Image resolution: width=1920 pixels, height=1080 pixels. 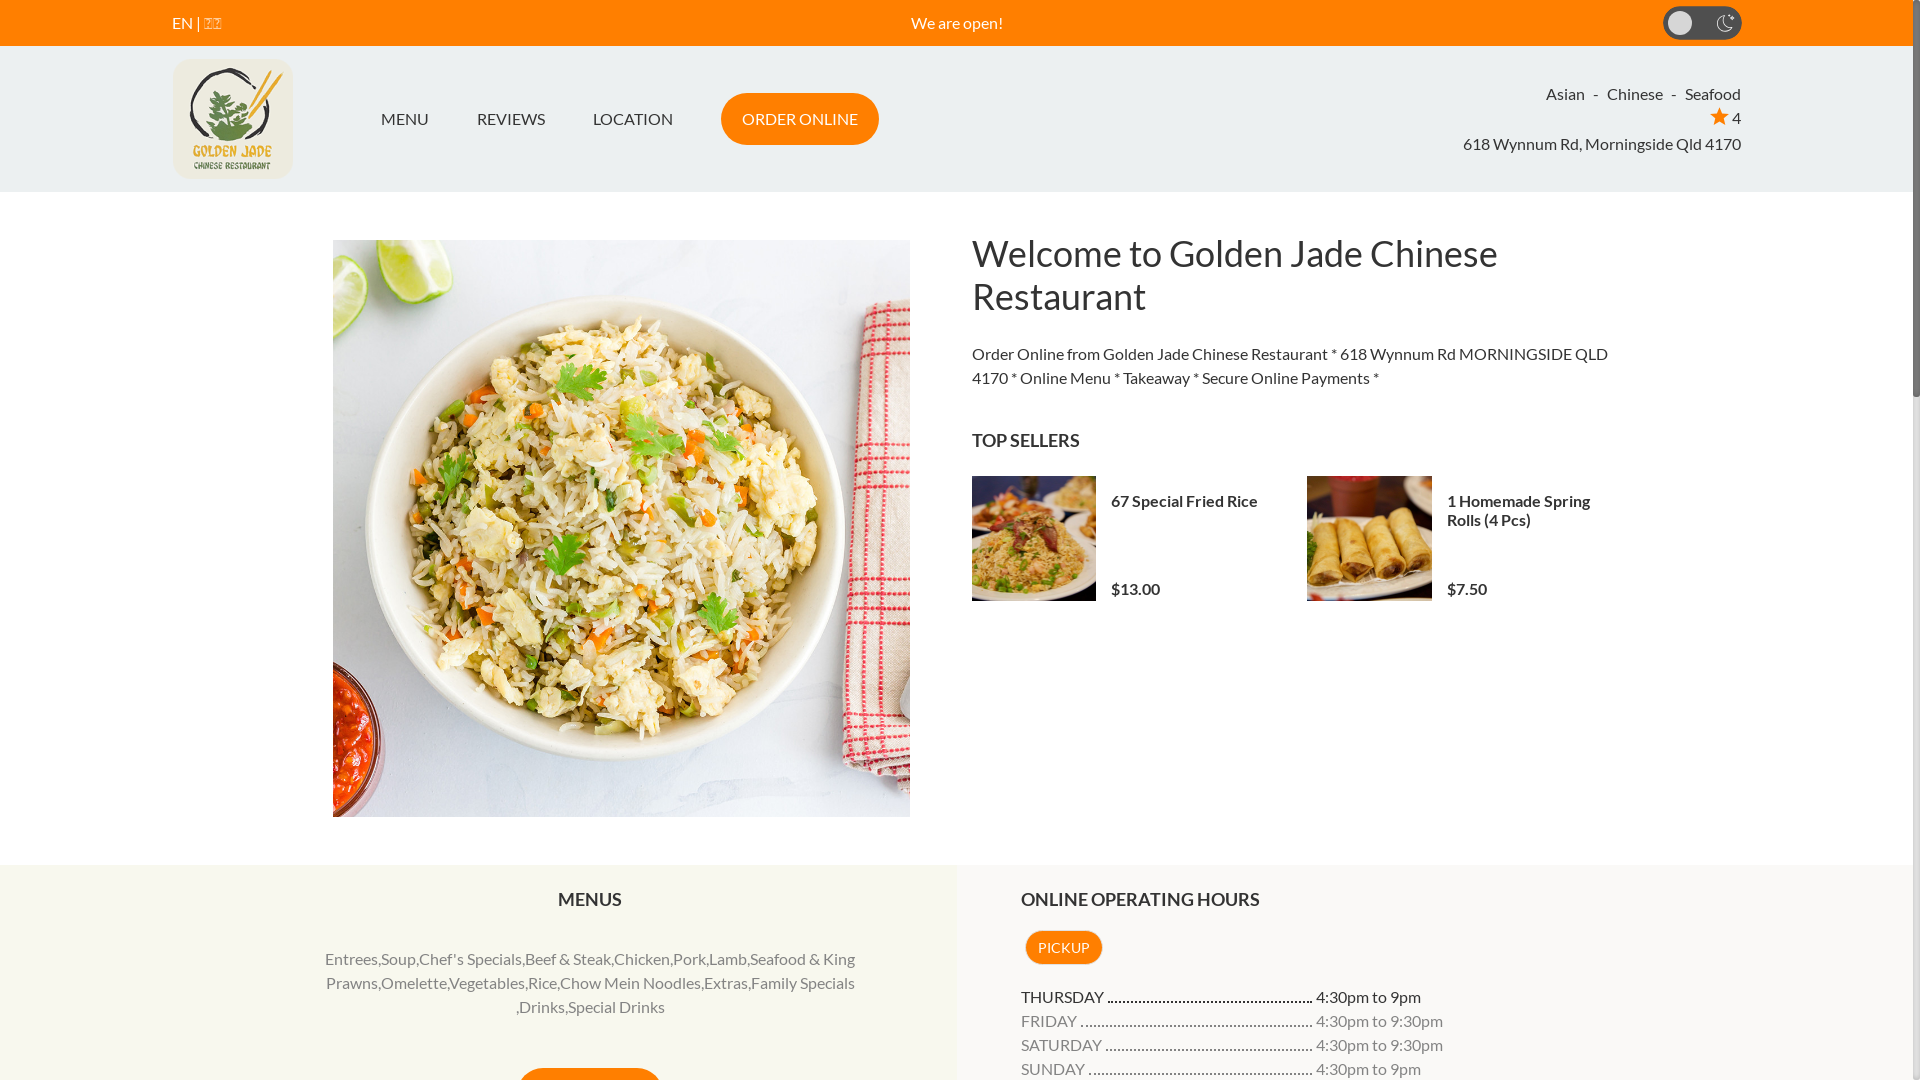 I want to click on ORDER ONLINE, so click(x=799, y=119).